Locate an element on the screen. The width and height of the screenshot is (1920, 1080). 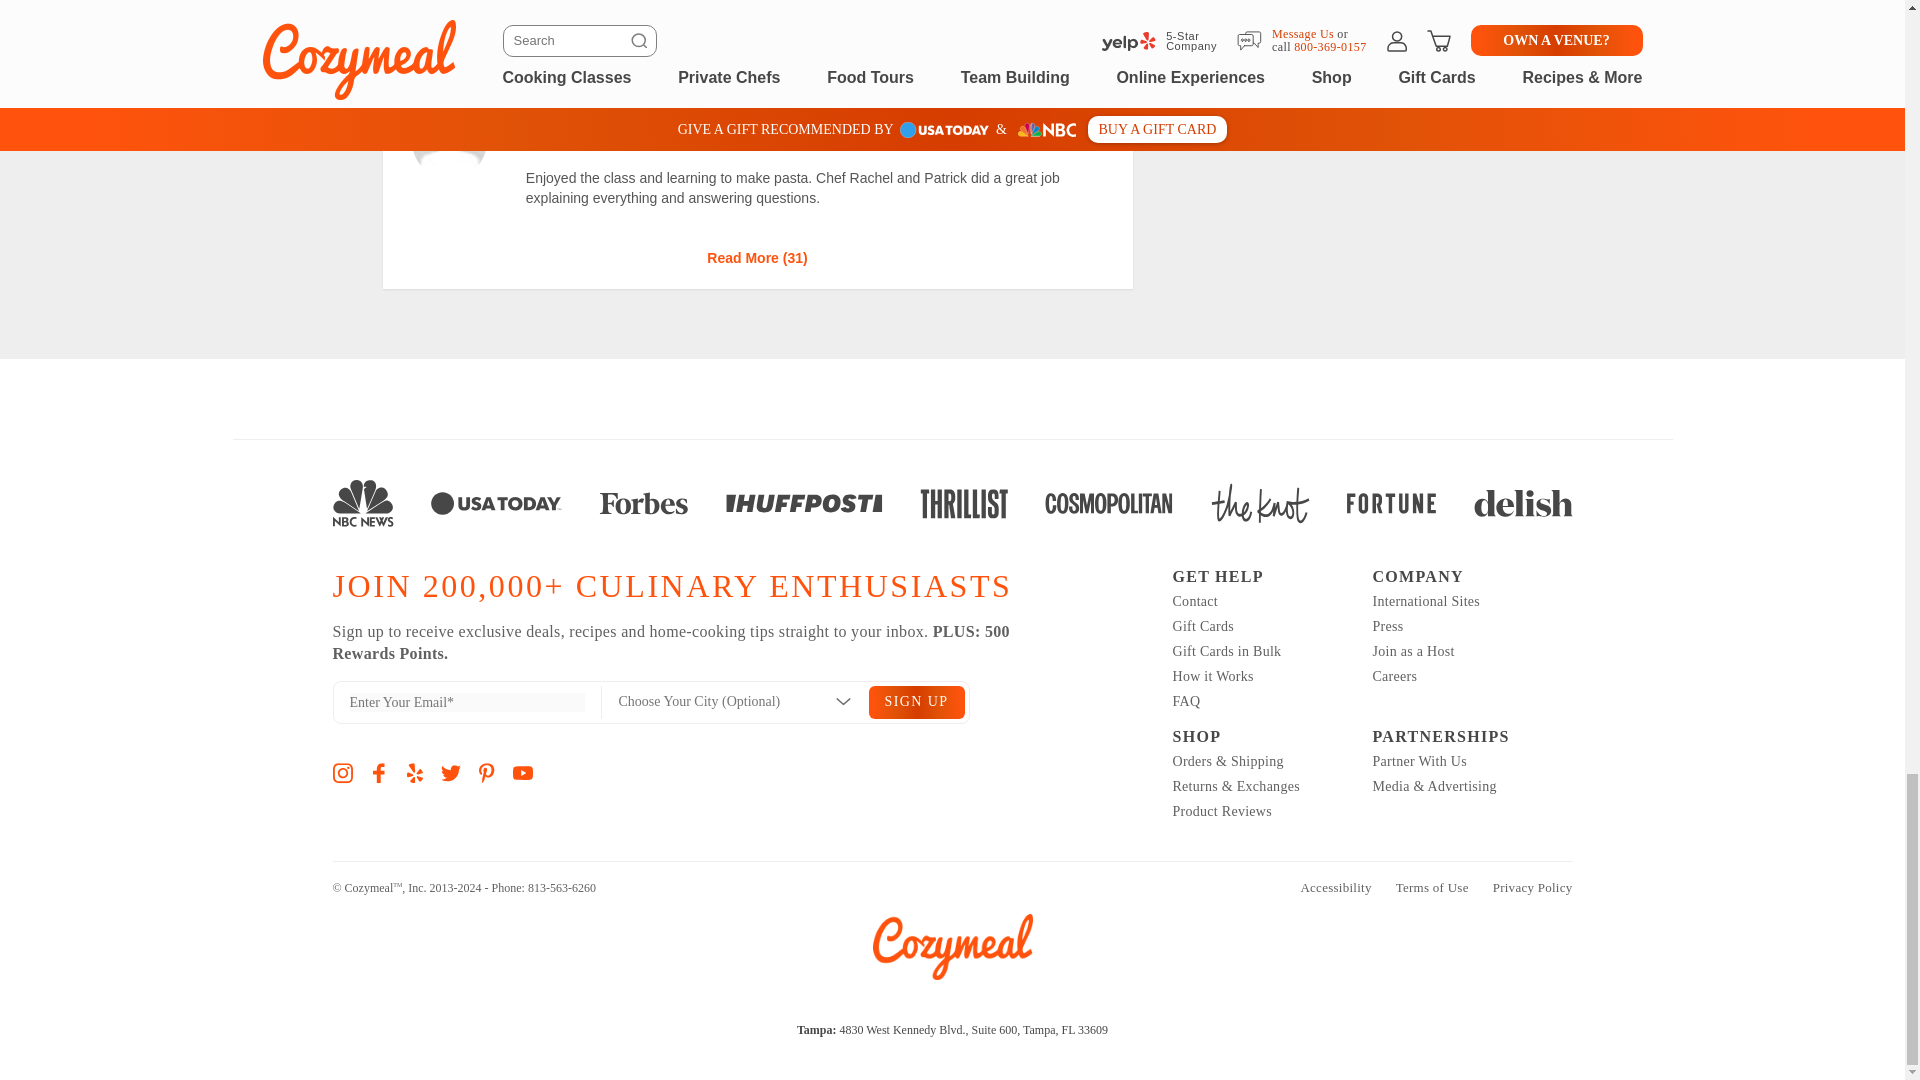
Pinterest is located at coordinates (486, 774).